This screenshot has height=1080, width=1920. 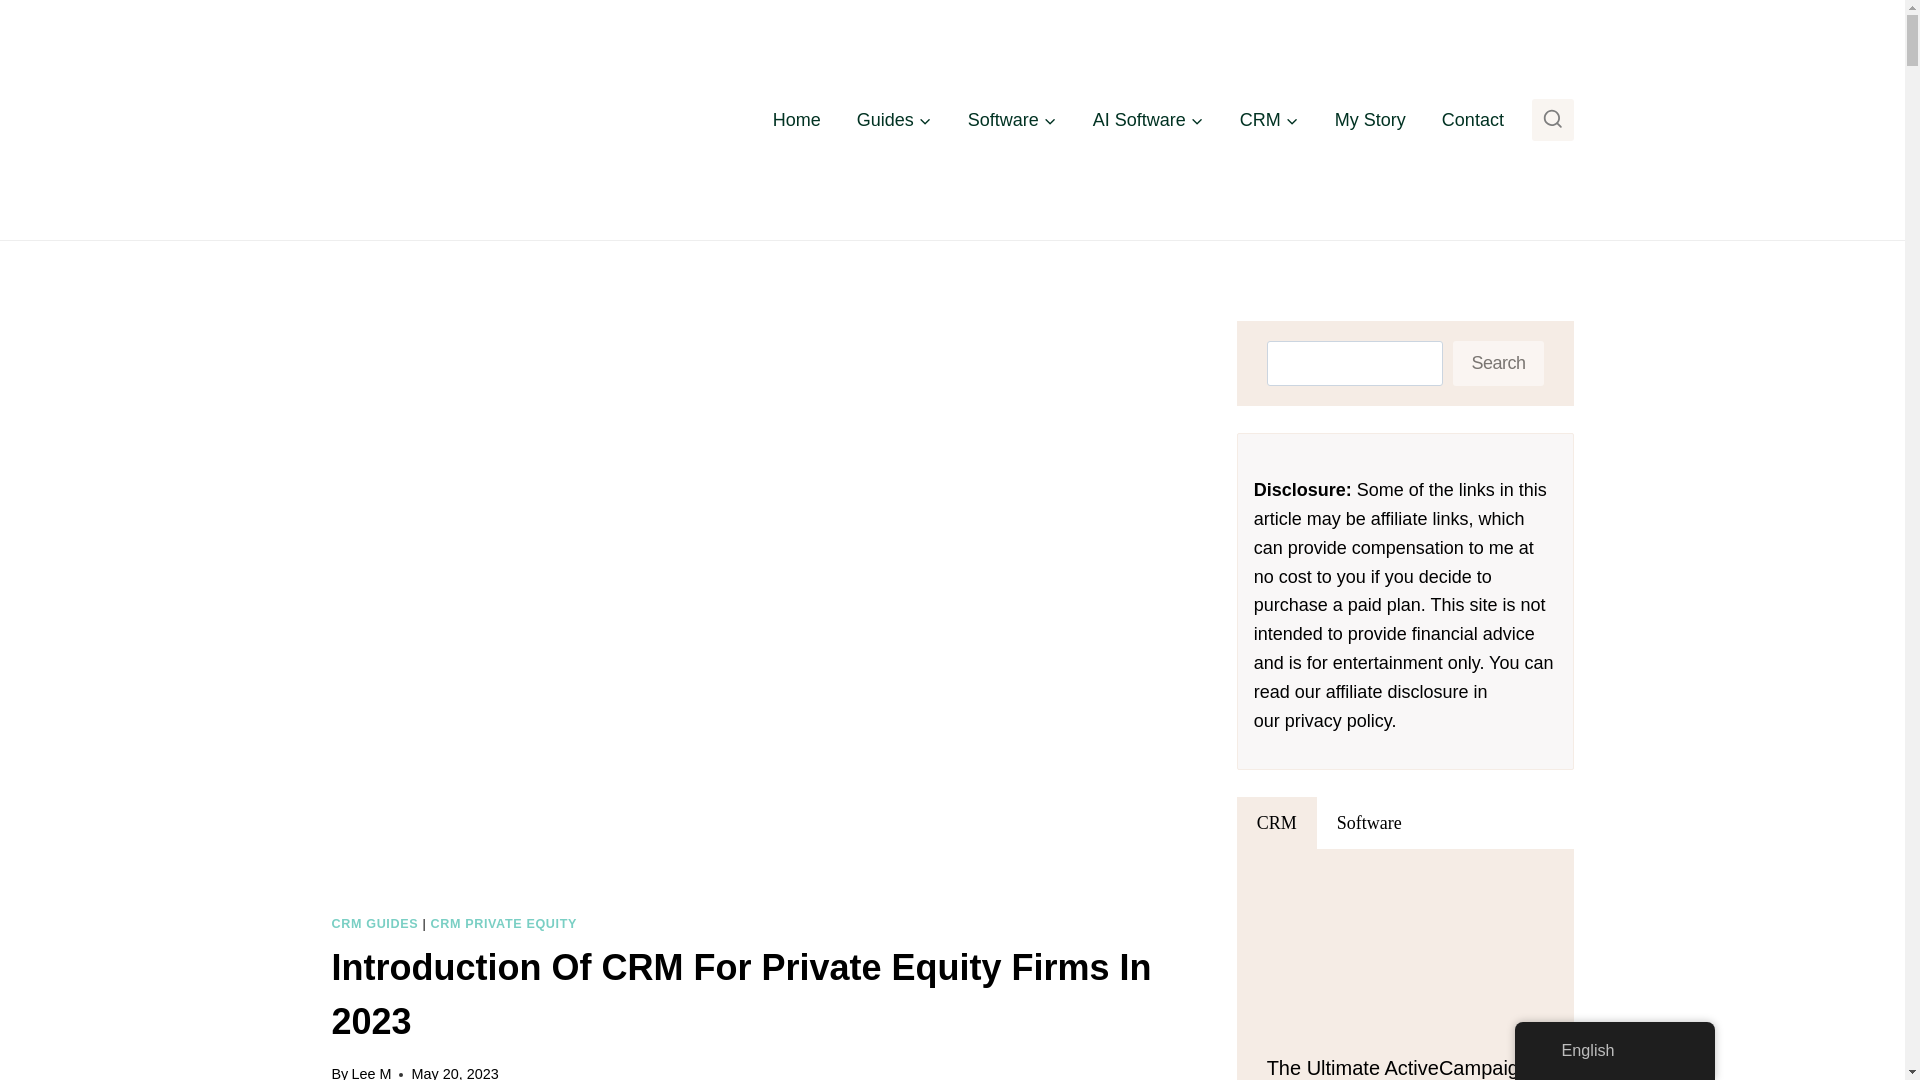 I want to click on Guides, so click(x=894, y=120).